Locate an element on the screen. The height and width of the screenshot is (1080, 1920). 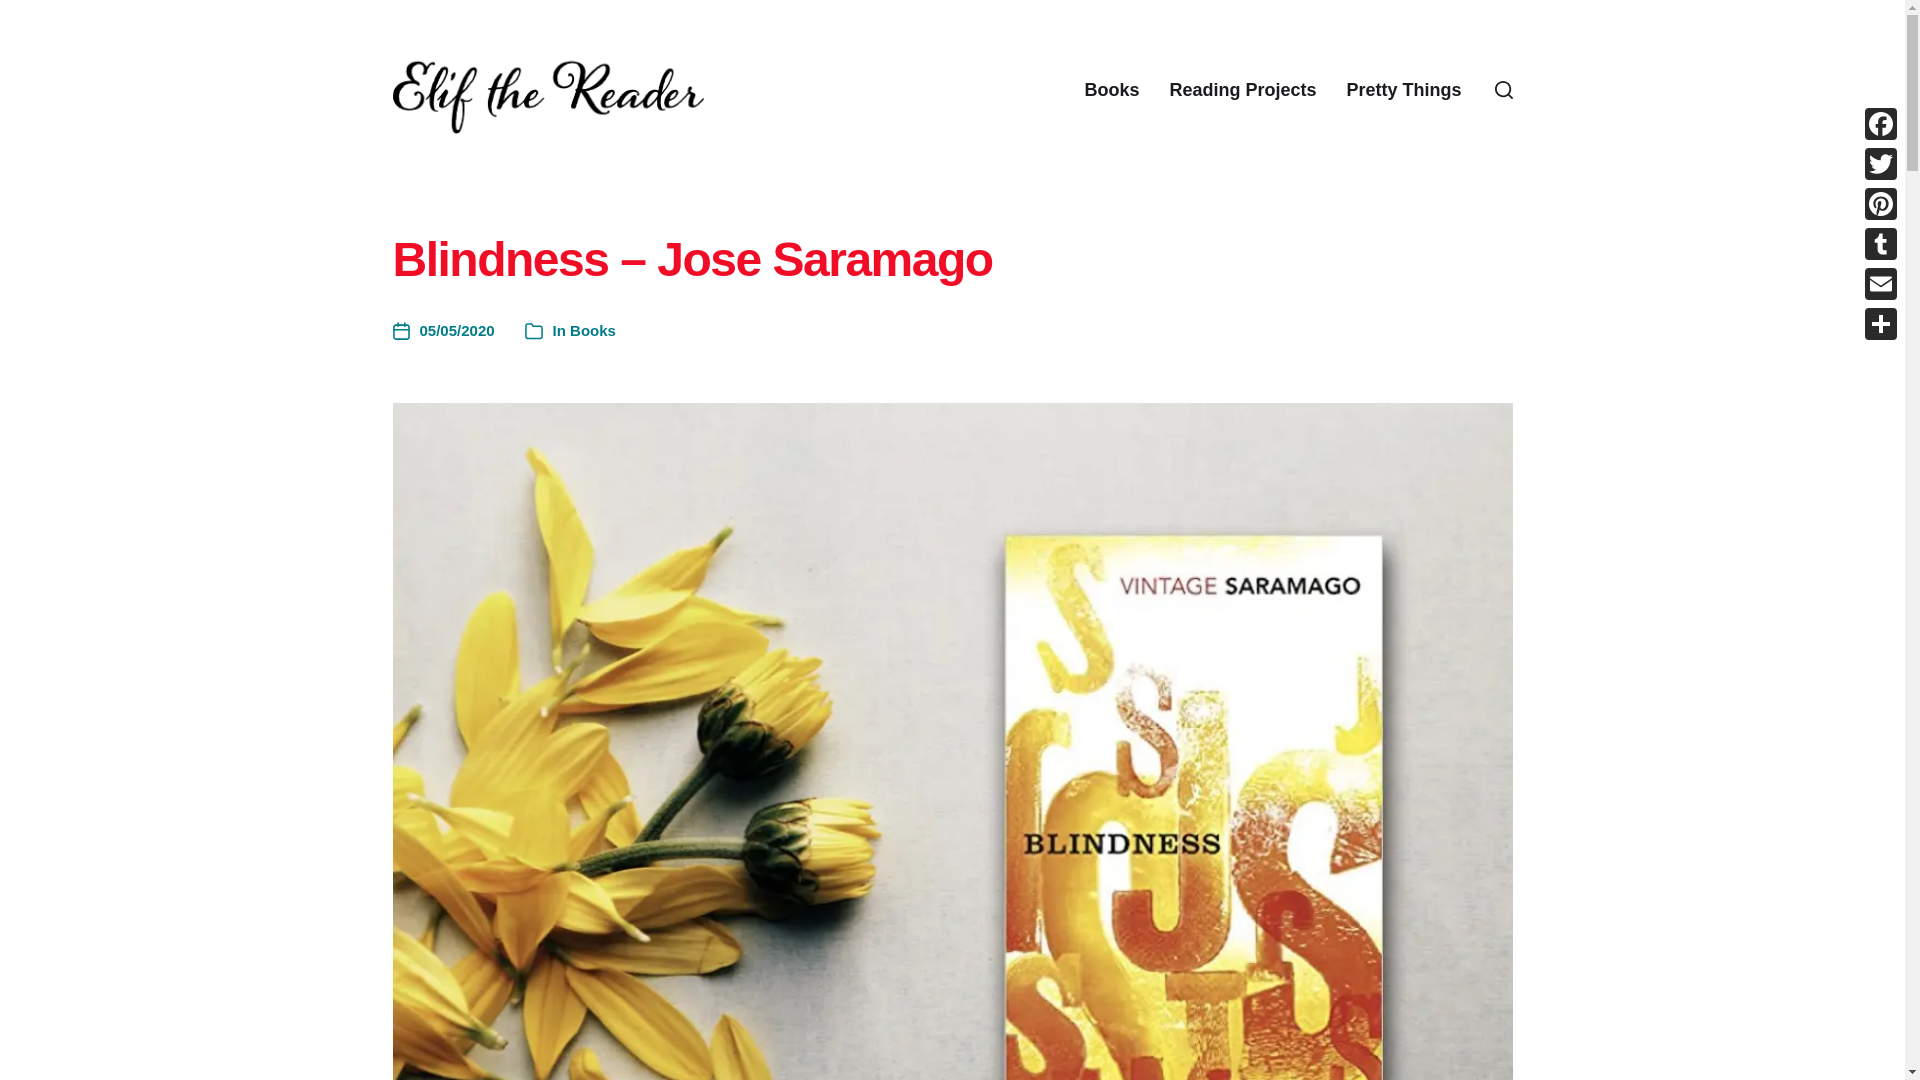
Facebook is located at coordinates (1880, 123).